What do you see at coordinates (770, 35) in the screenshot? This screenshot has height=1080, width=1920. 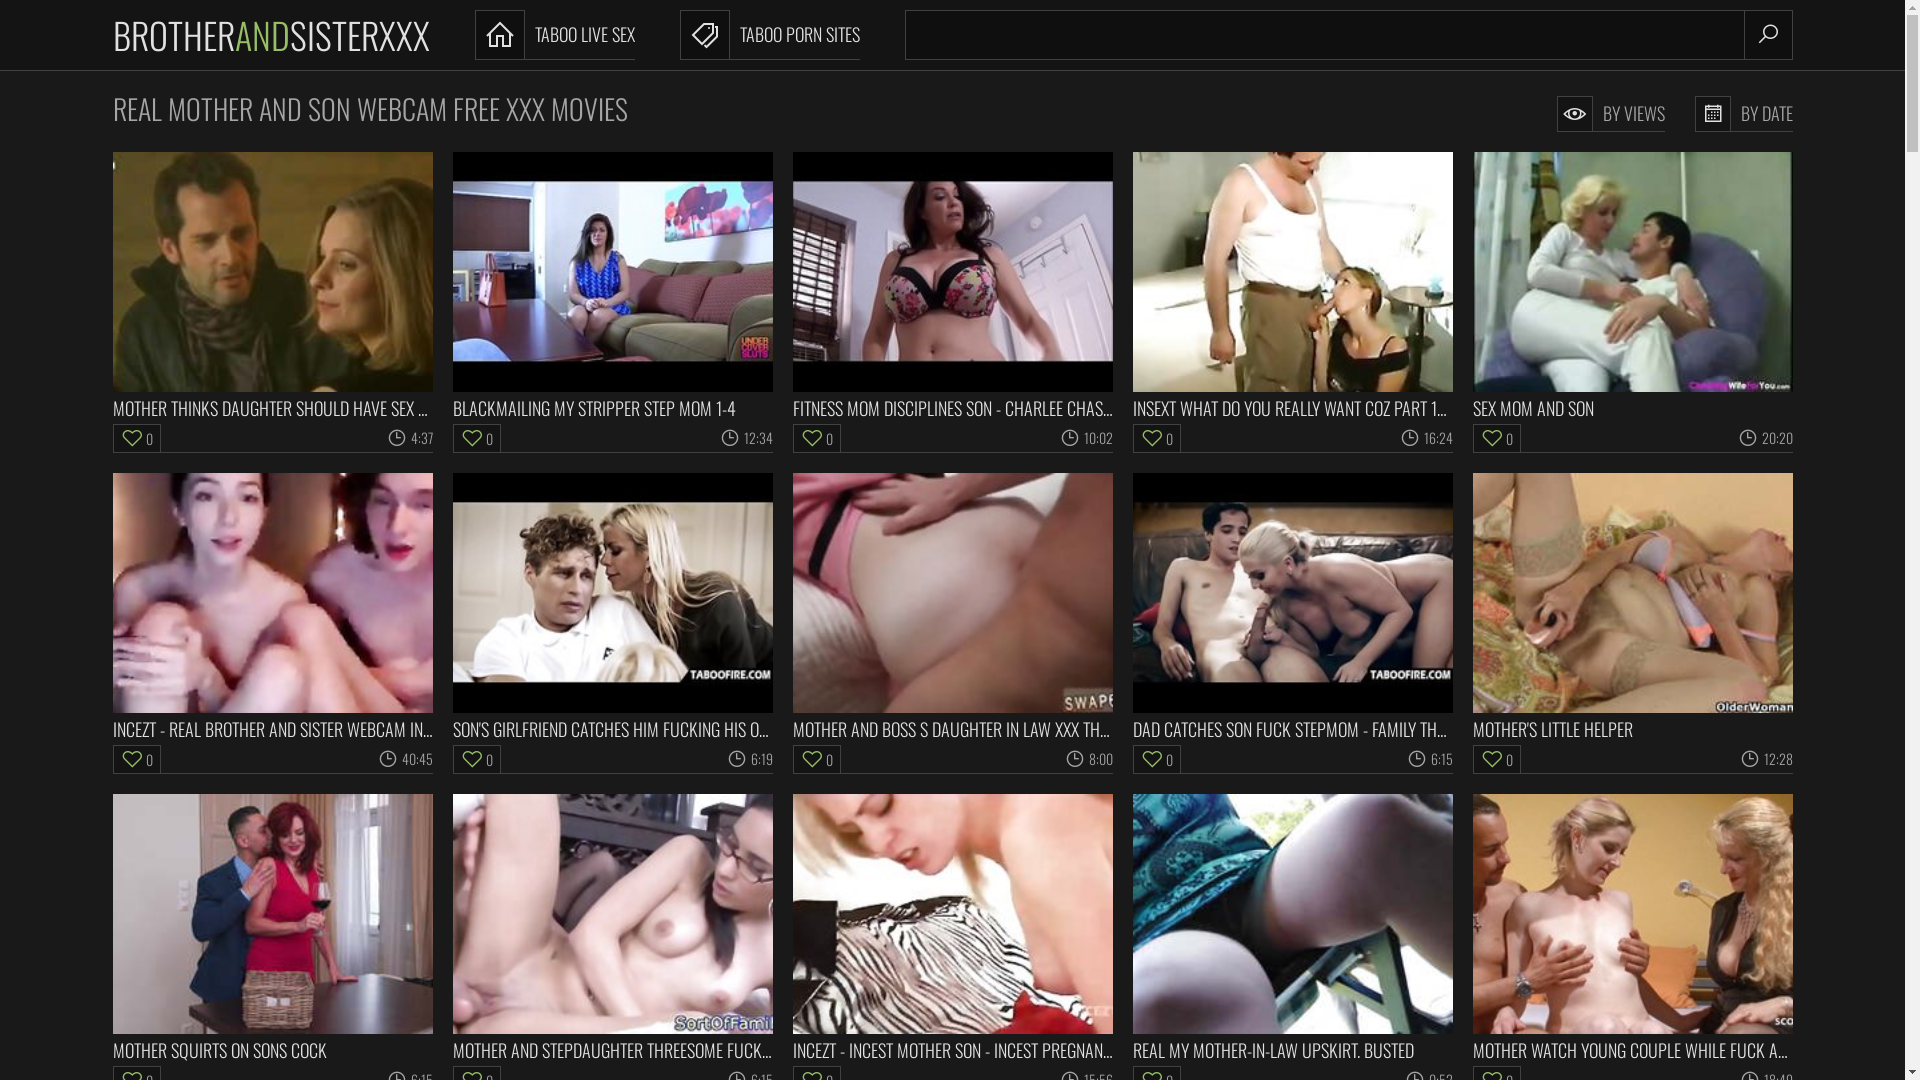 I see `TABOO PORN SITES` at bounding box center [770, 35].